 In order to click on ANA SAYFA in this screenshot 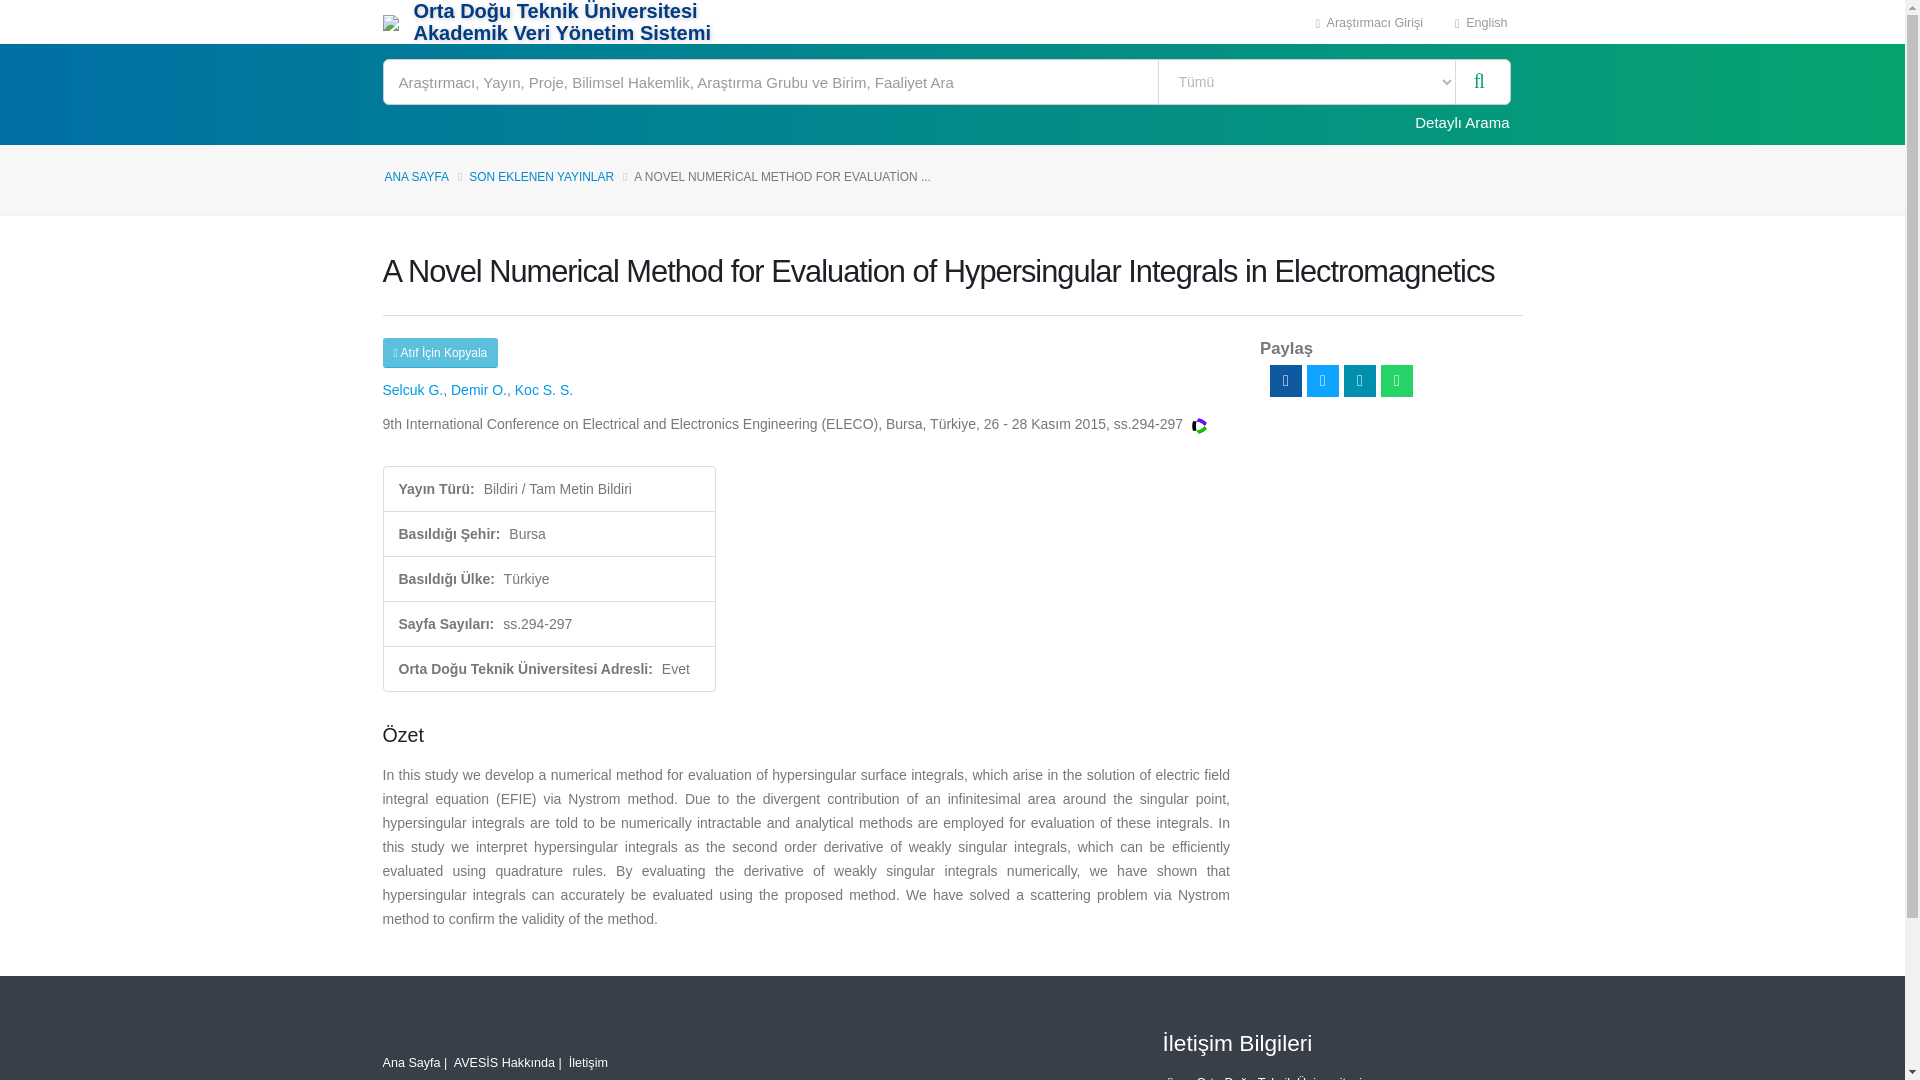, I will do `click(416, 176)`.